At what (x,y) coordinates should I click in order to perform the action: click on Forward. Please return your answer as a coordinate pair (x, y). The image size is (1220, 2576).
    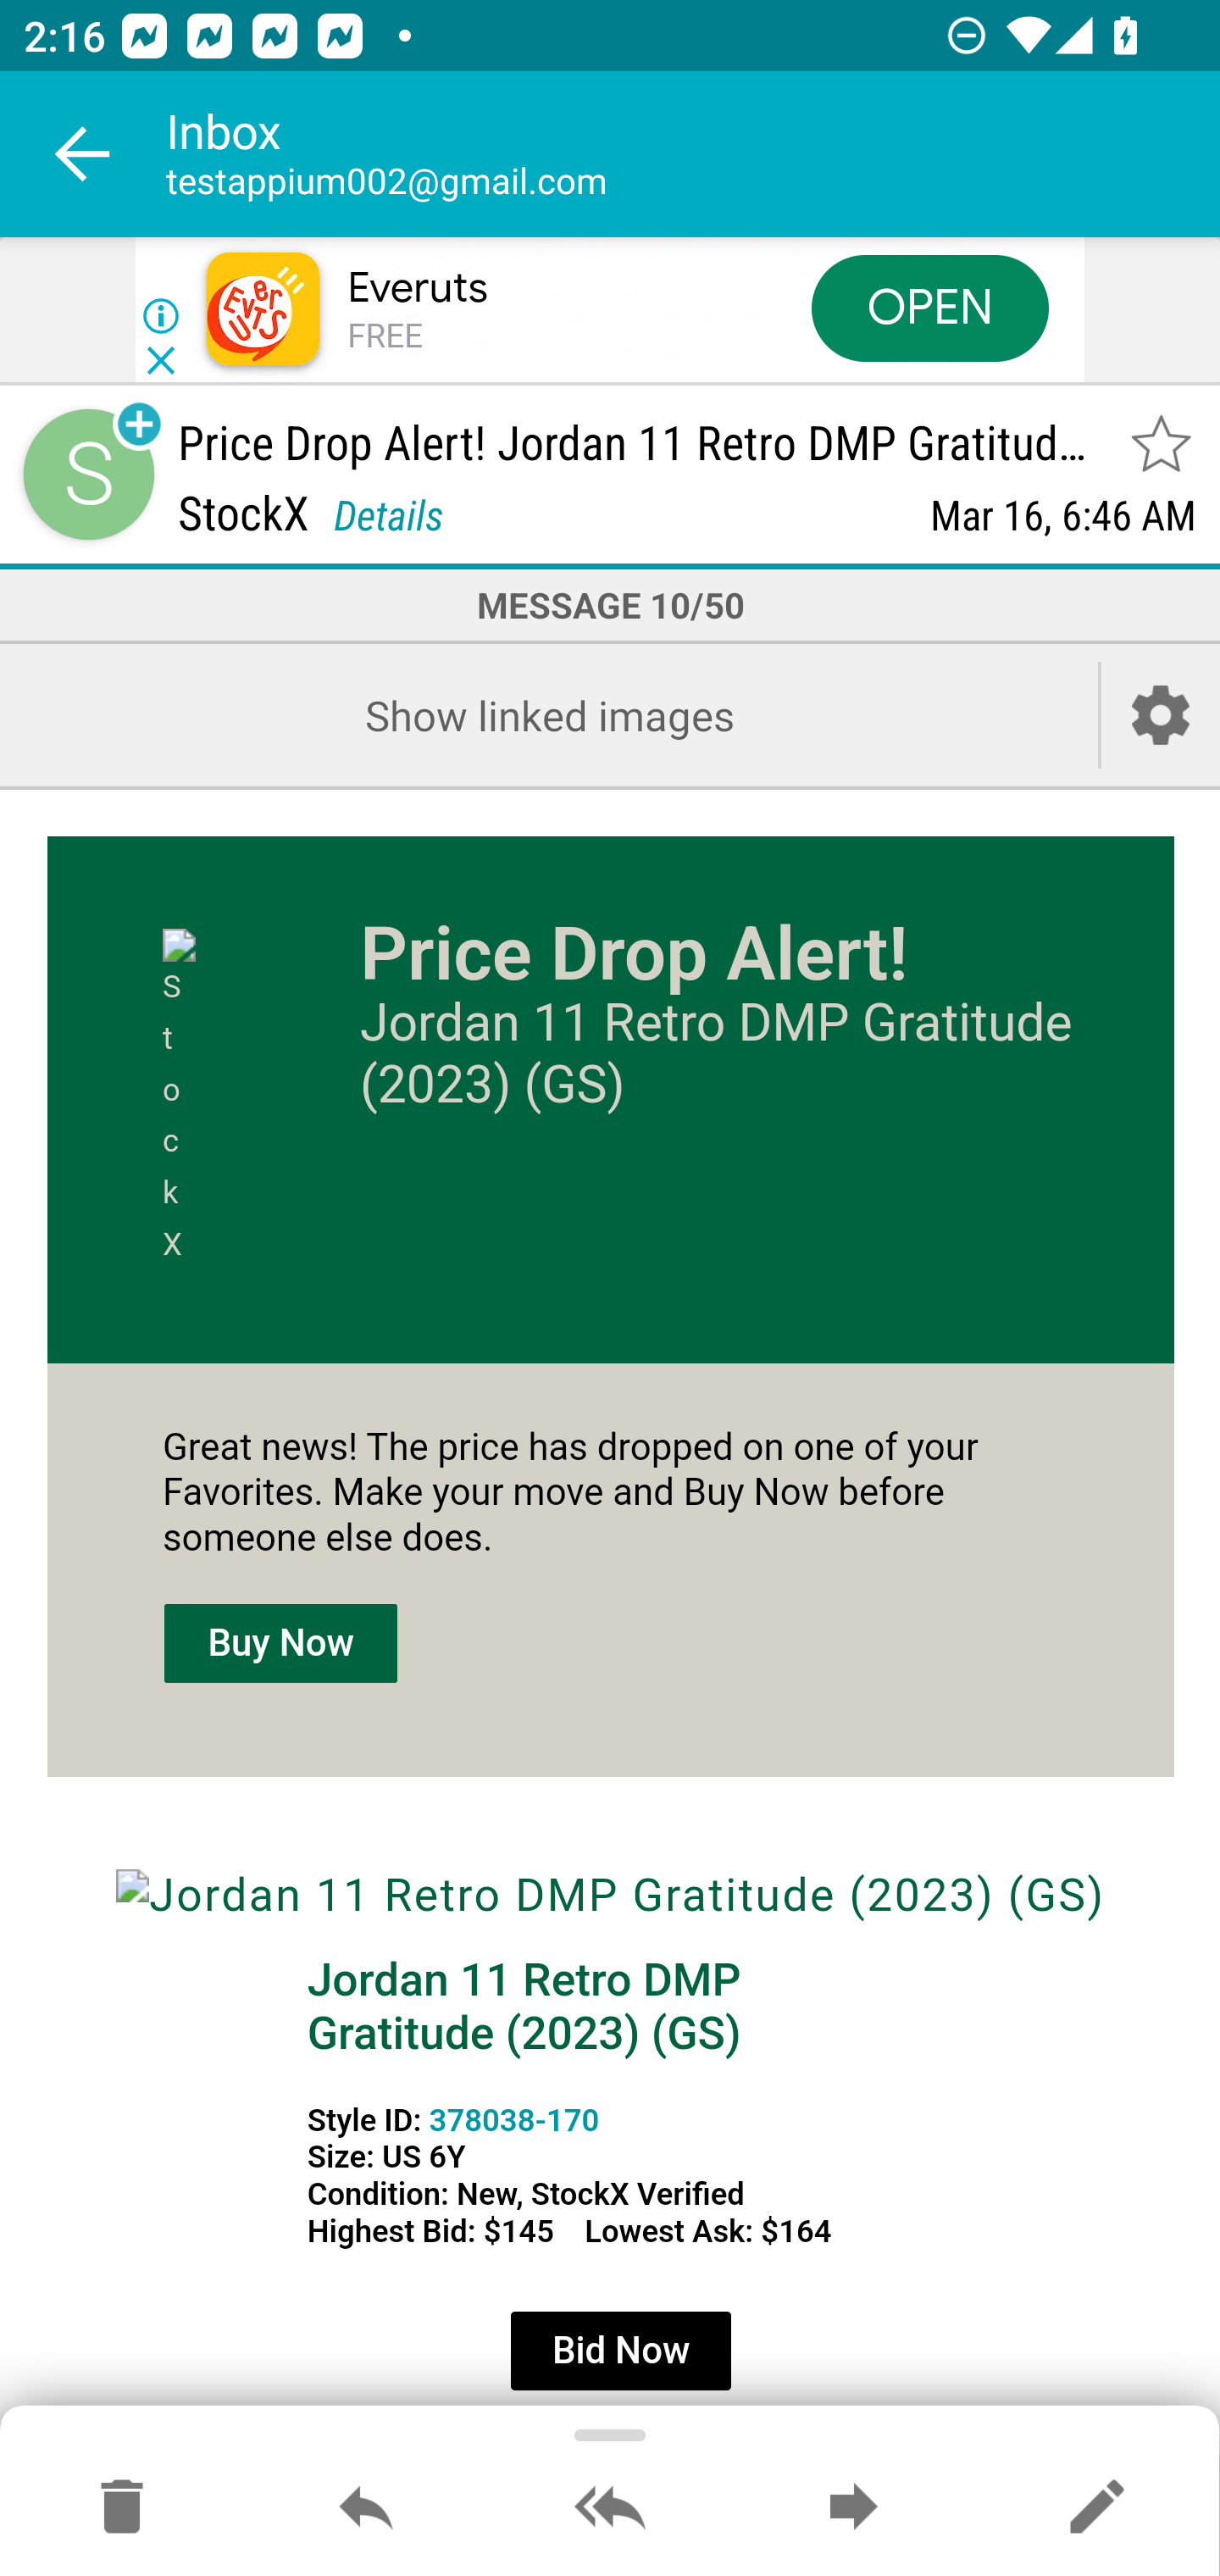
    Looking at the image, I should click on (853, 2508).